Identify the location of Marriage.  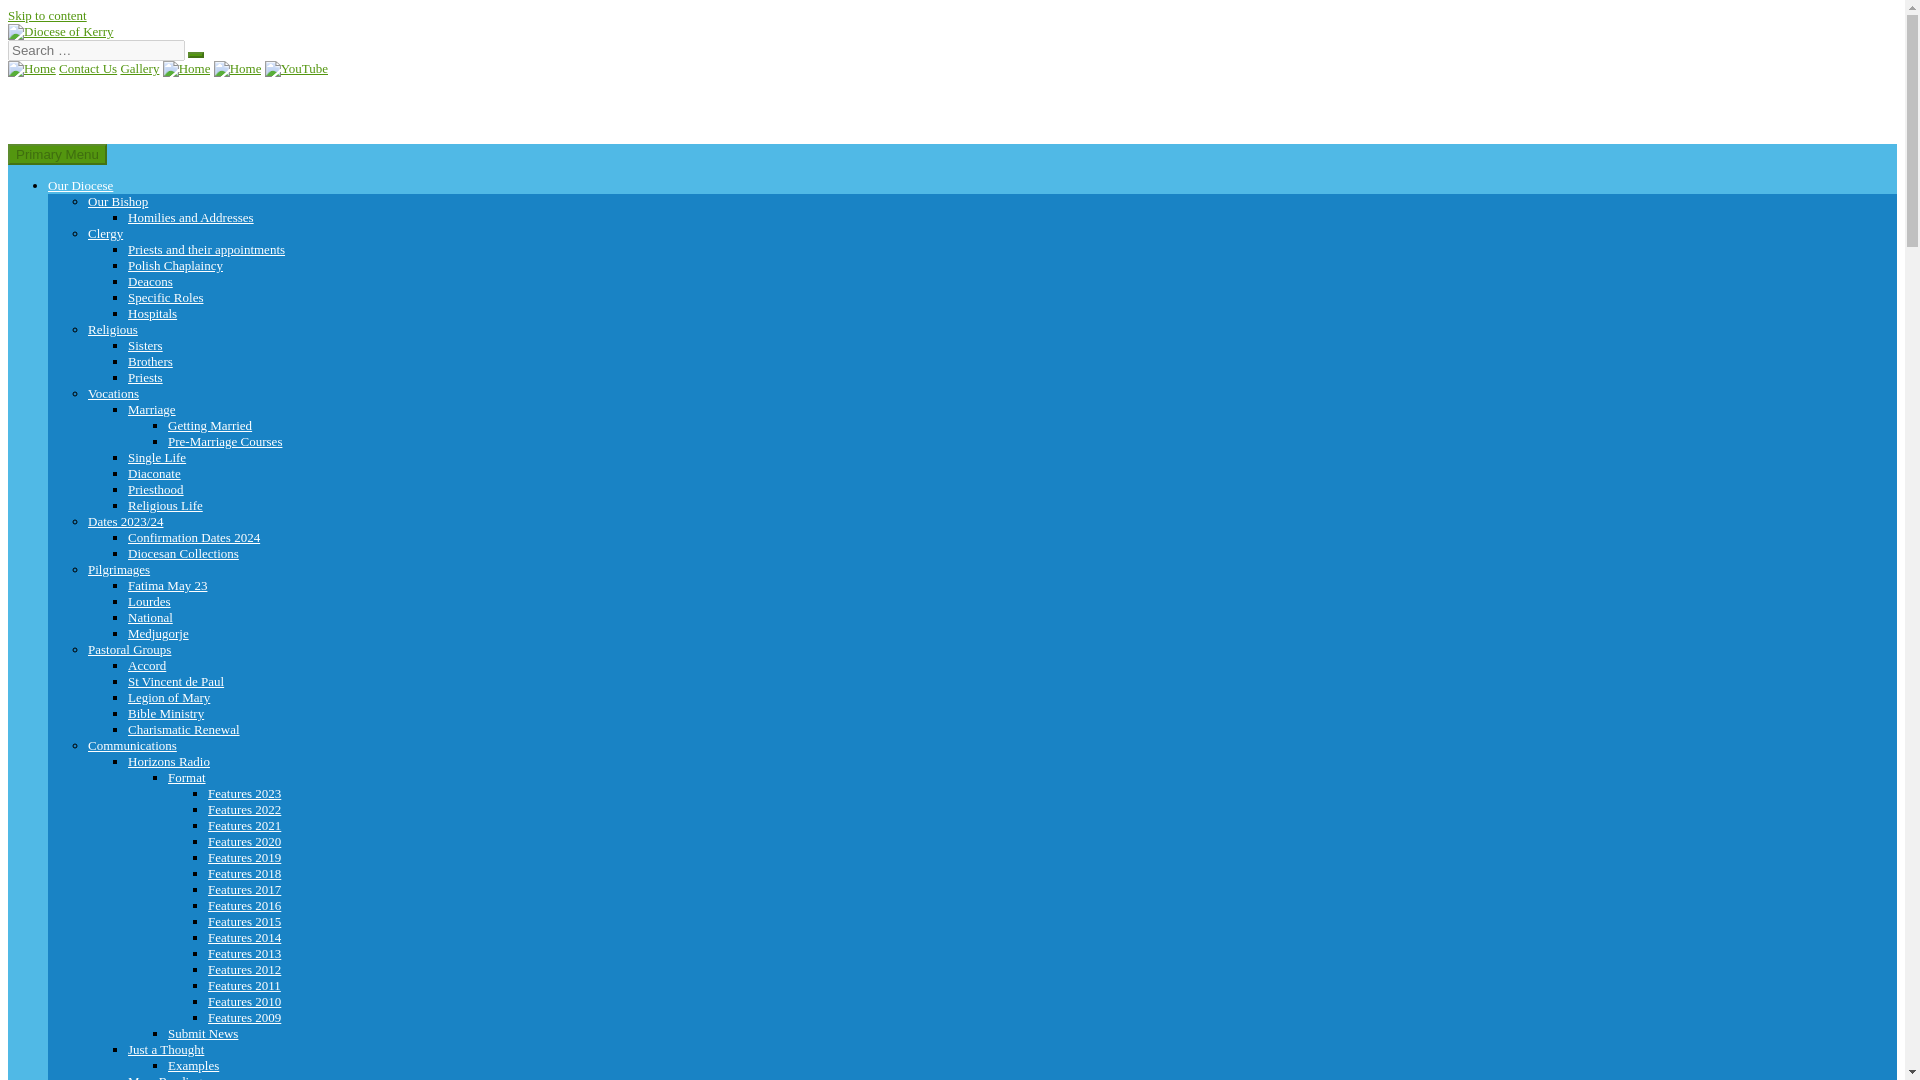
(152, 408).